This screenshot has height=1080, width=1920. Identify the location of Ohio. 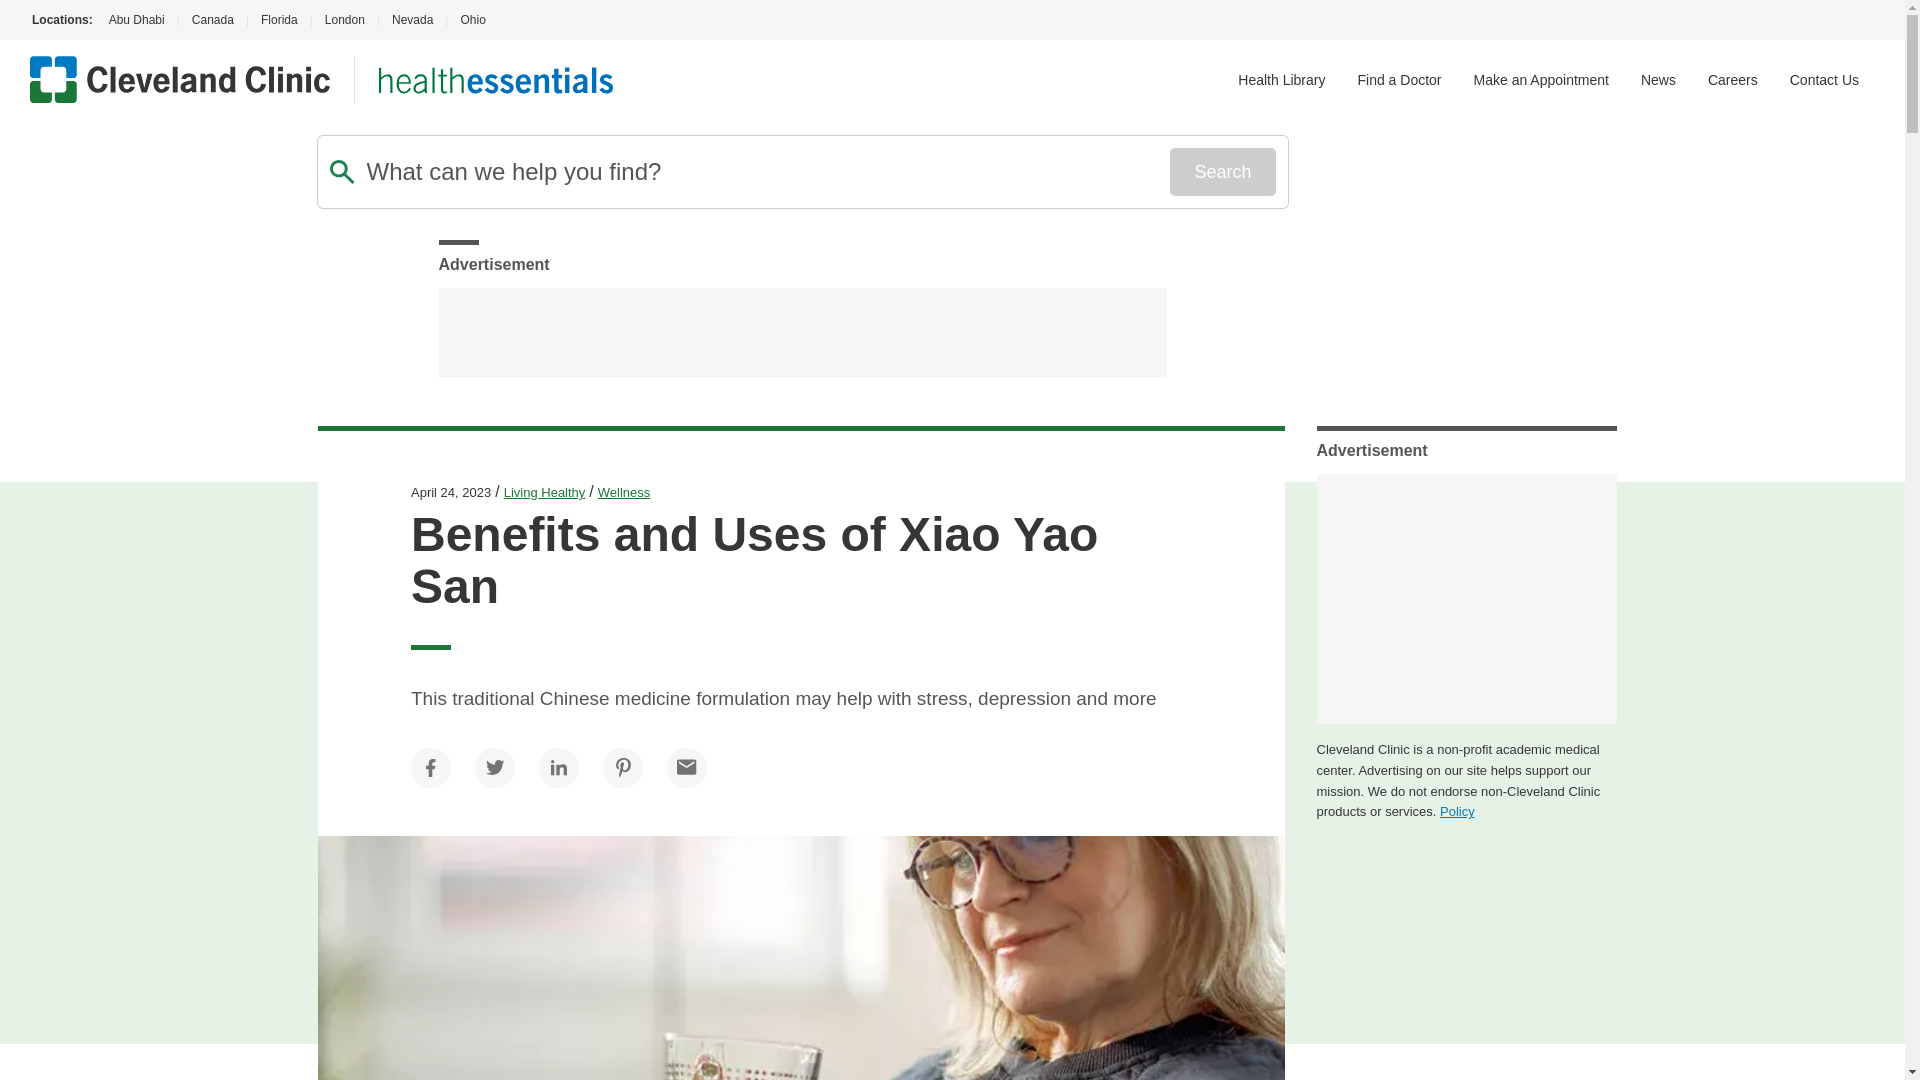
(472, 20).